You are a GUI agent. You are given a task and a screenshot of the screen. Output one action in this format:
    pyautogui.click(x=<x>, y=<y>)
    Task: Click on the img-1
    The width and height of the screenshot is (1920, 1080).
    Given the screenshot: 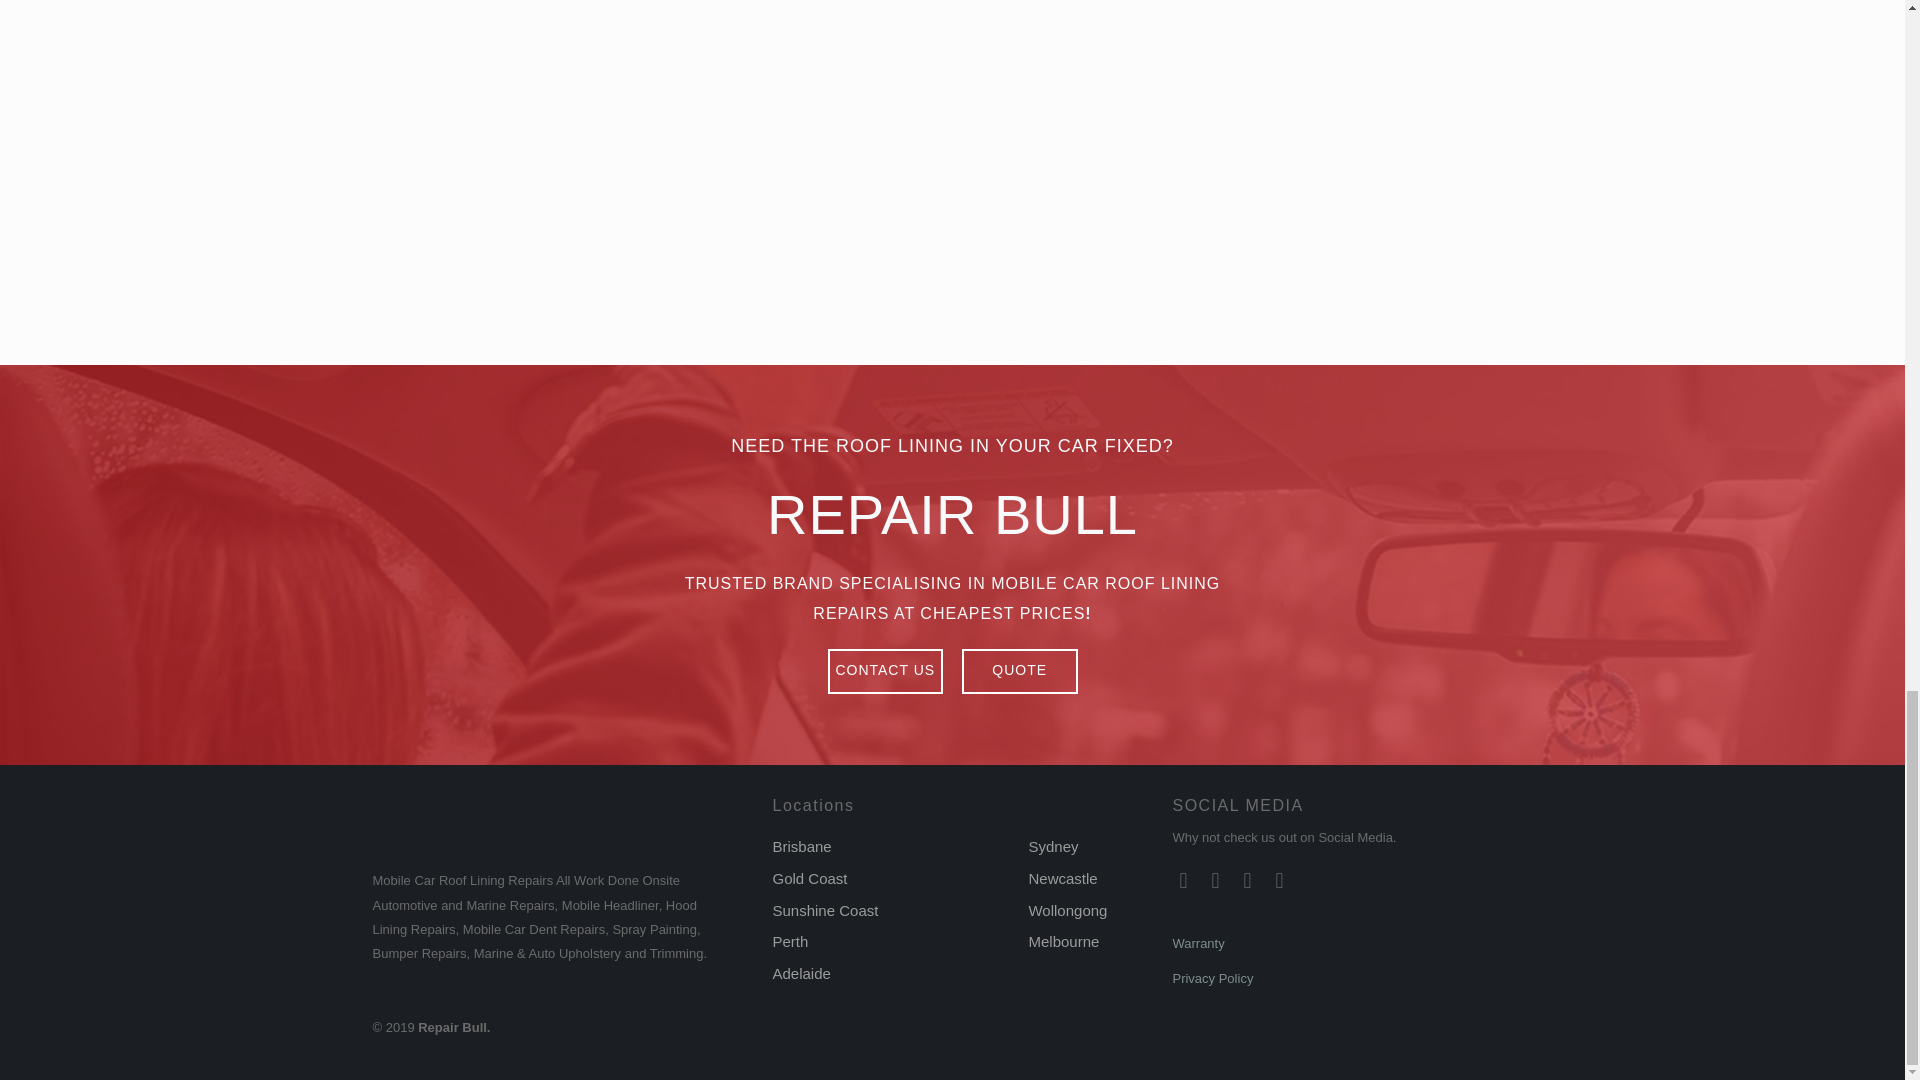 What is the action you would take?
    pyautogui.click(x=1419, y=111)
    